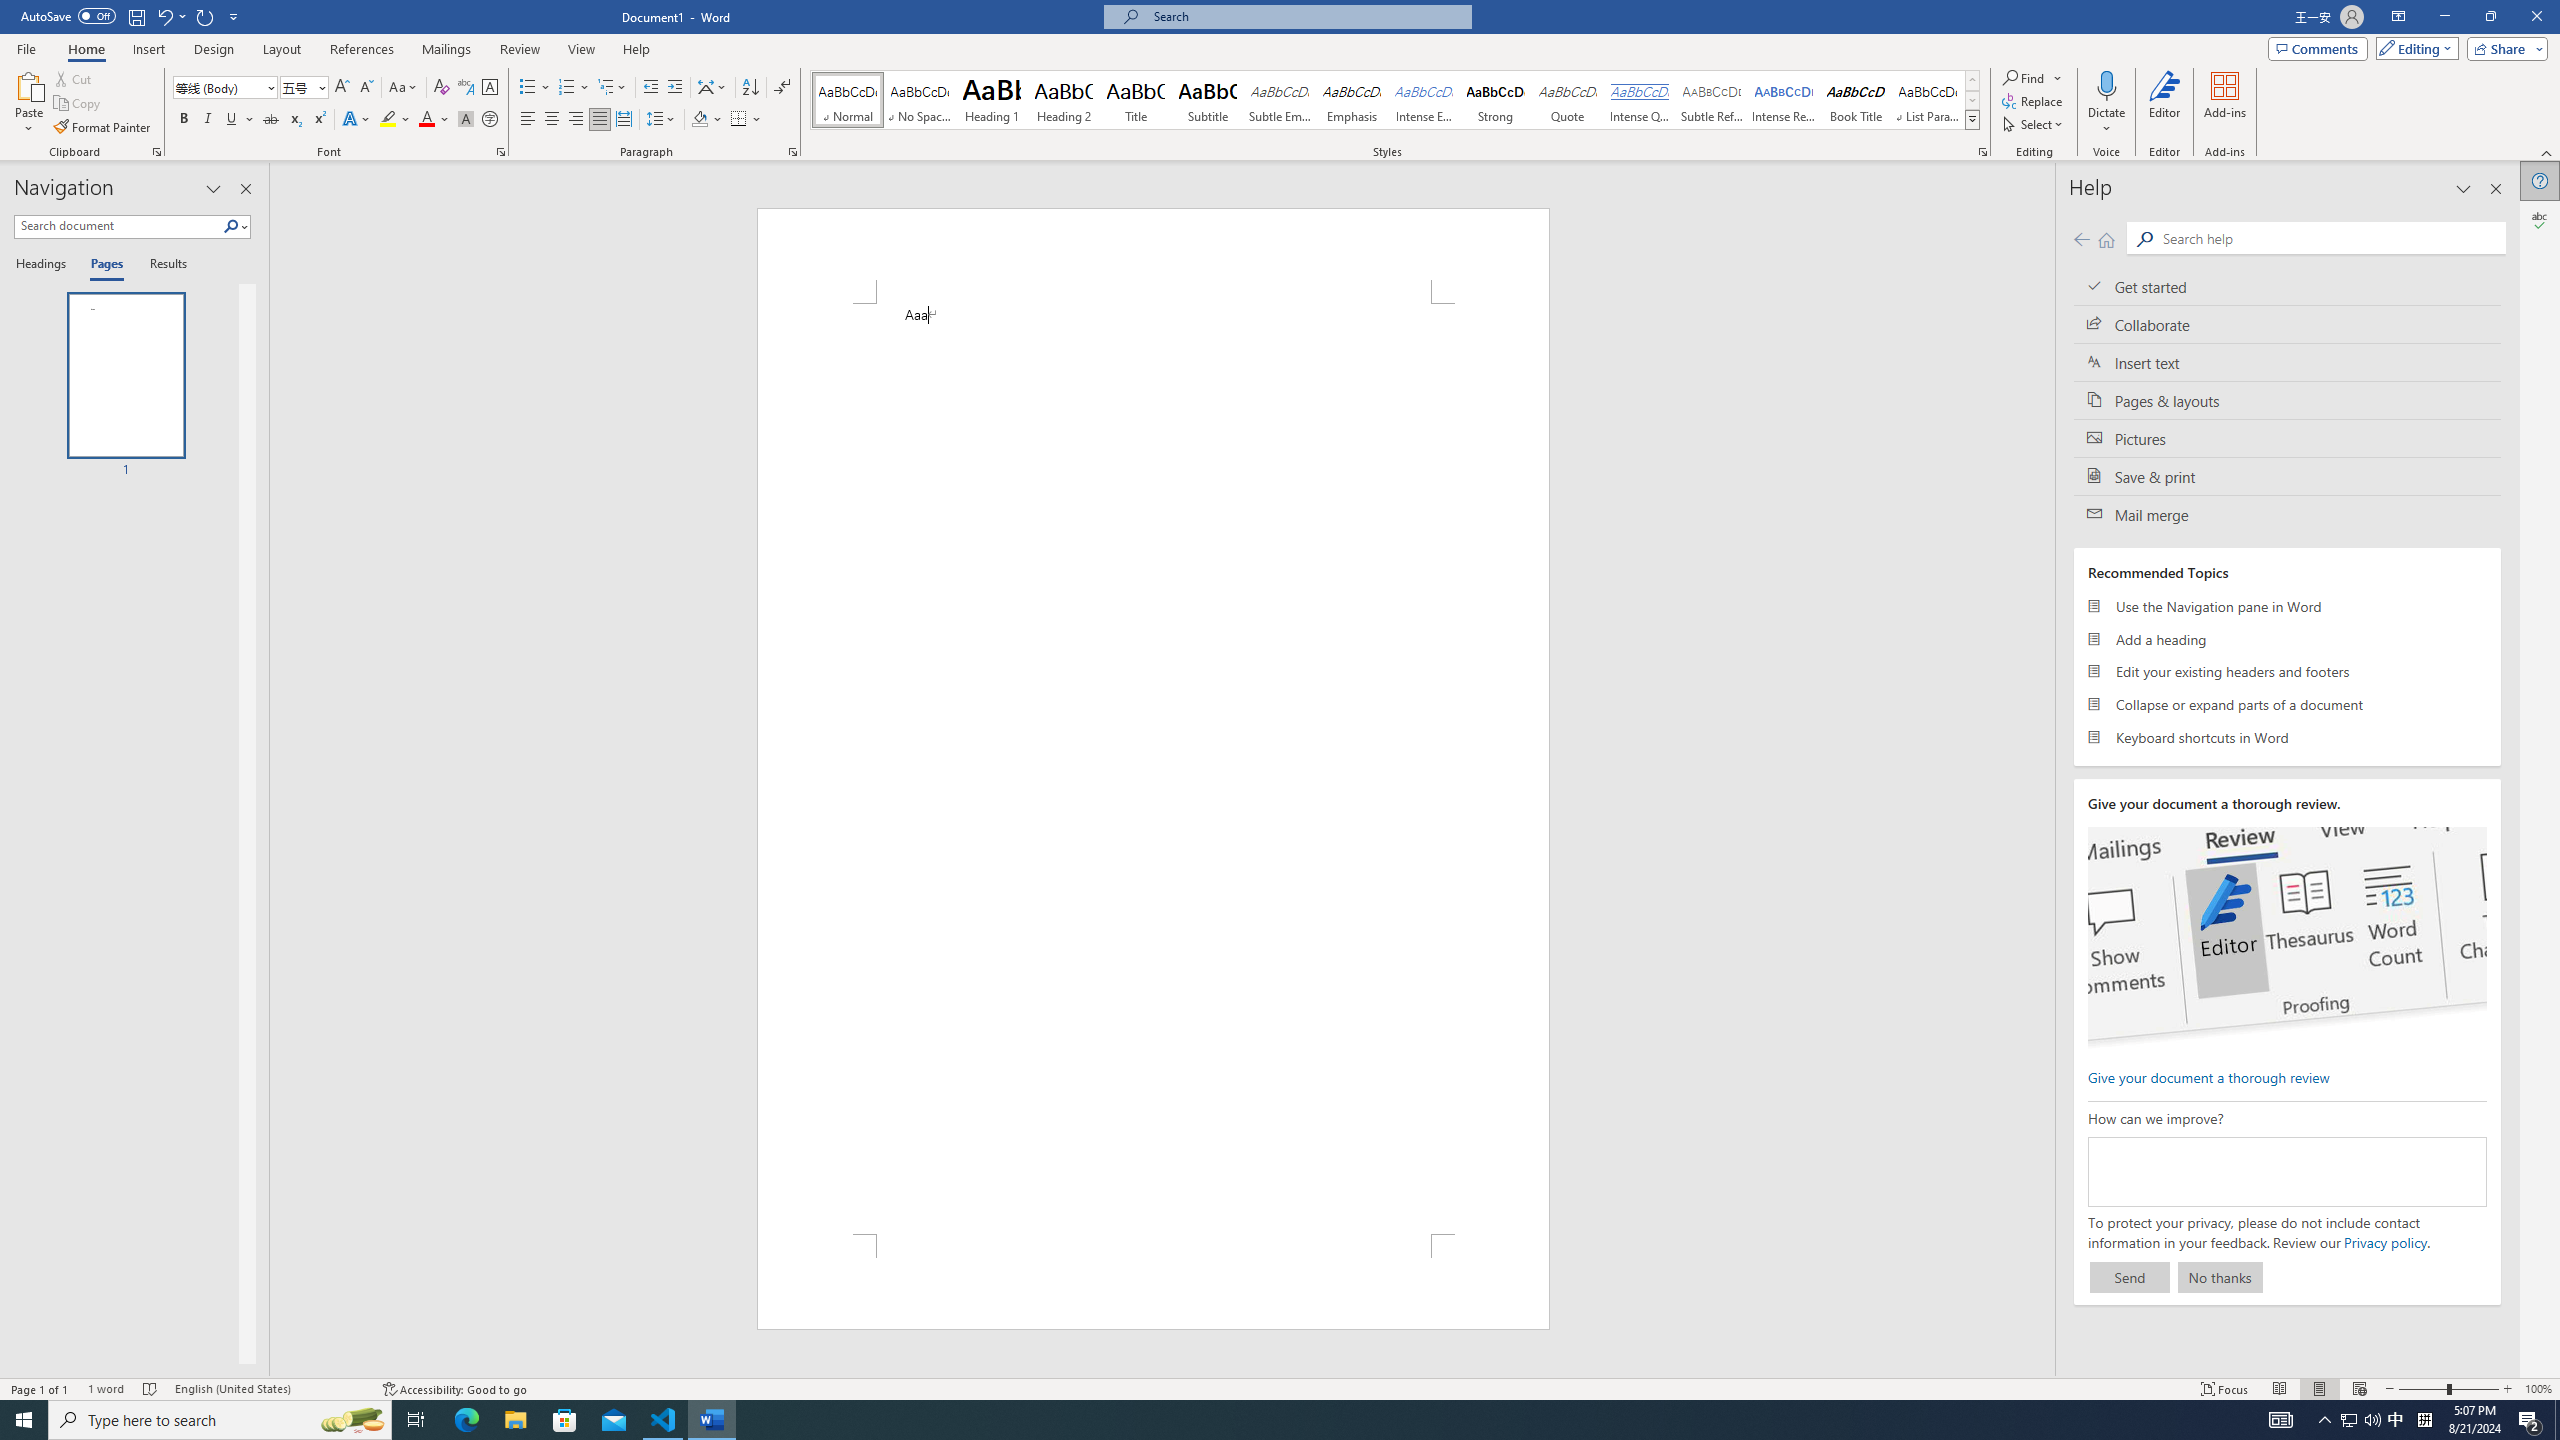  Describe the element at coordinates (1972, 100) in the screenshot. I see `Row Down` at that location.